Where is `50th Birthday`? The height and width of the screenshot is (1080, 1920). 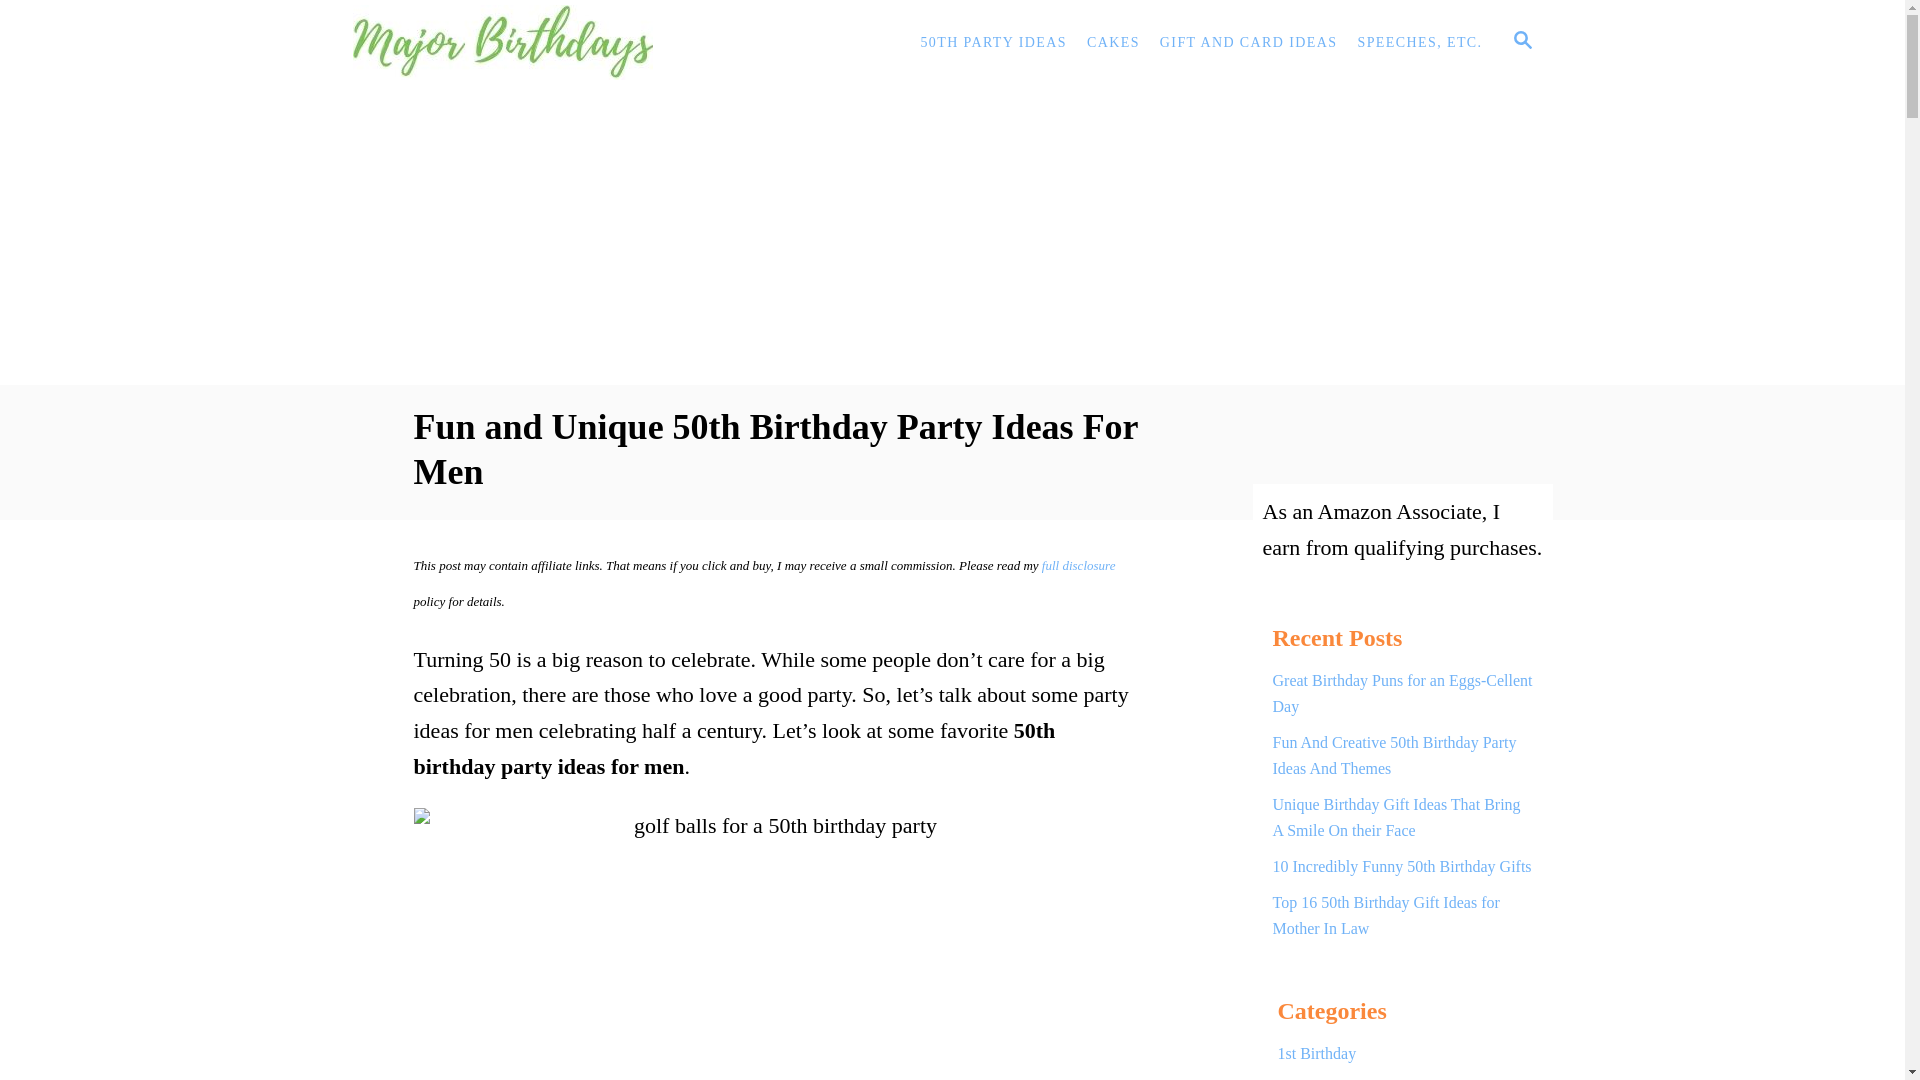
50th Birthday is located at coordinates (1403, 1076).